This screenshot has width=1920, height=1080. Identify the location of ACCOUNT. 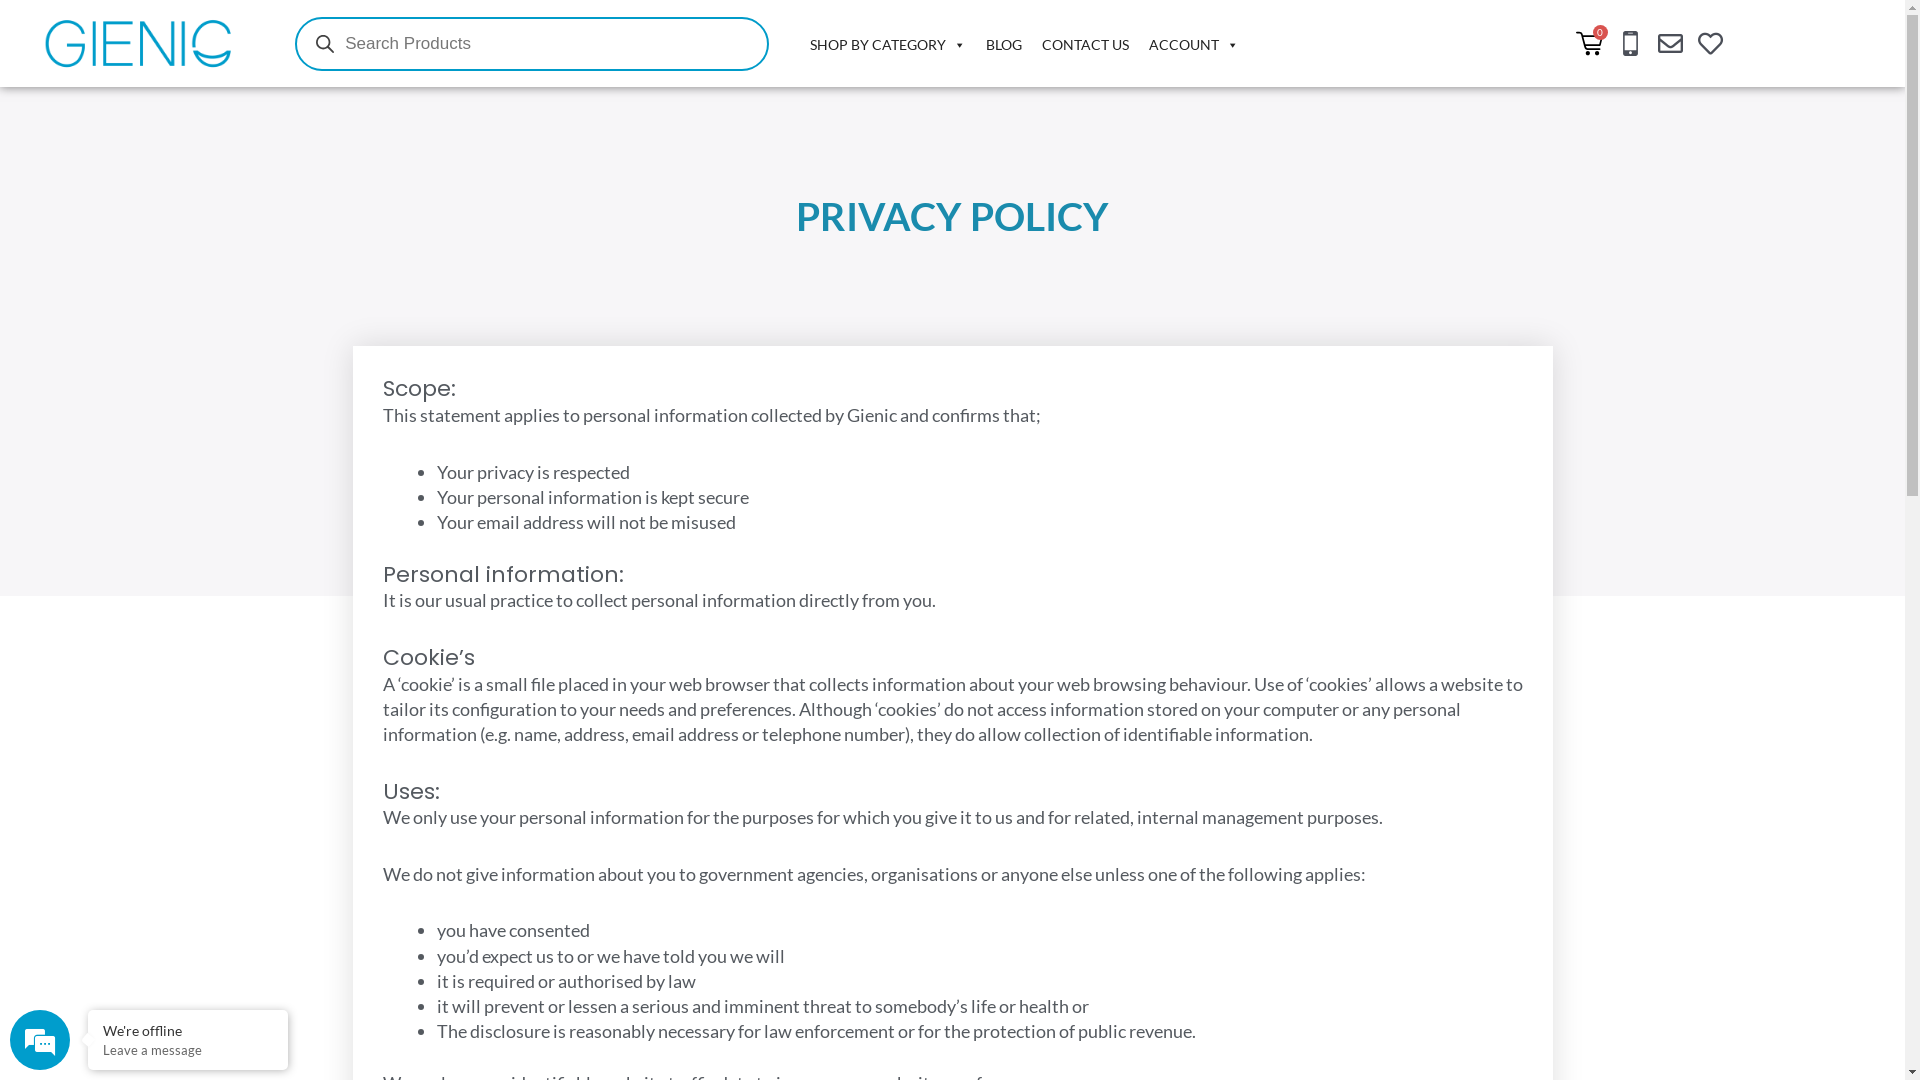
(1194, 45).